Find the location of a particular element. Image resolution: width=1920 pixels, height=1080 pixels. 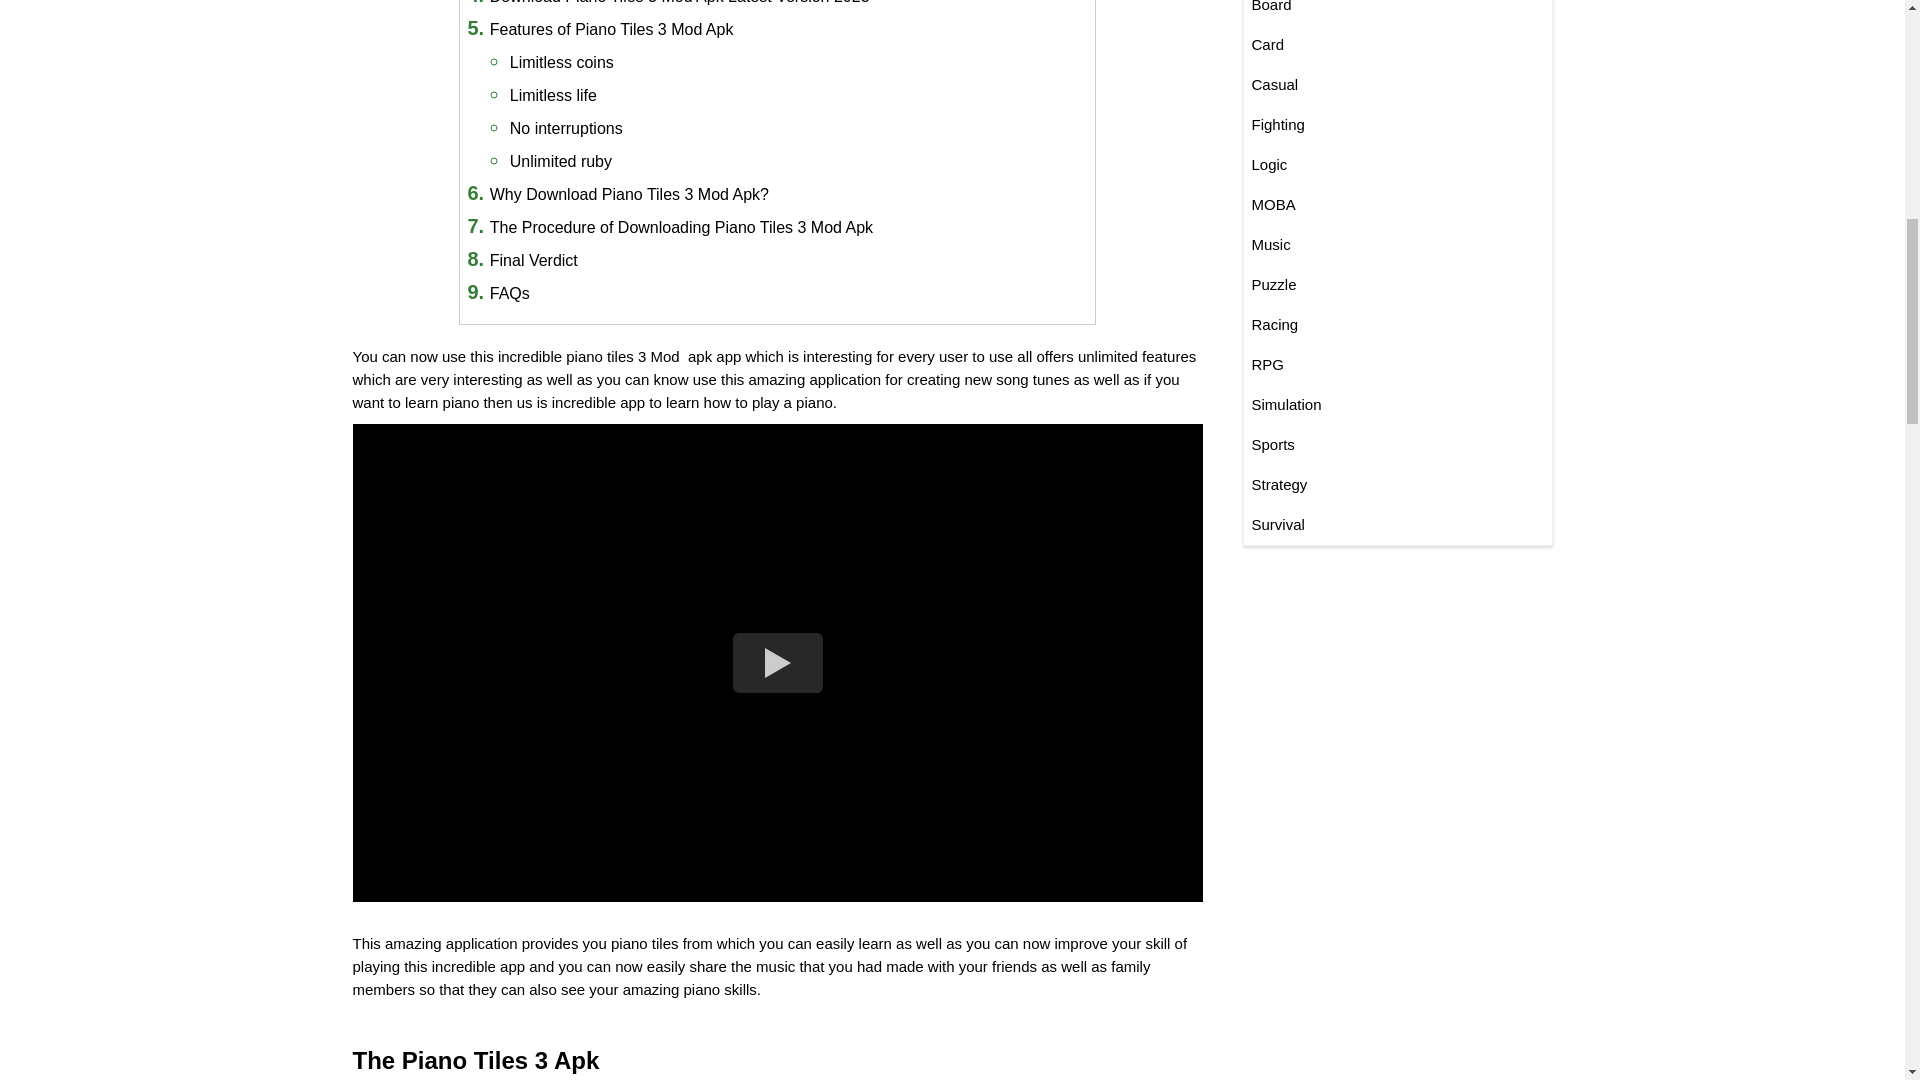

Limitless life is located at coordinates (554, 95).